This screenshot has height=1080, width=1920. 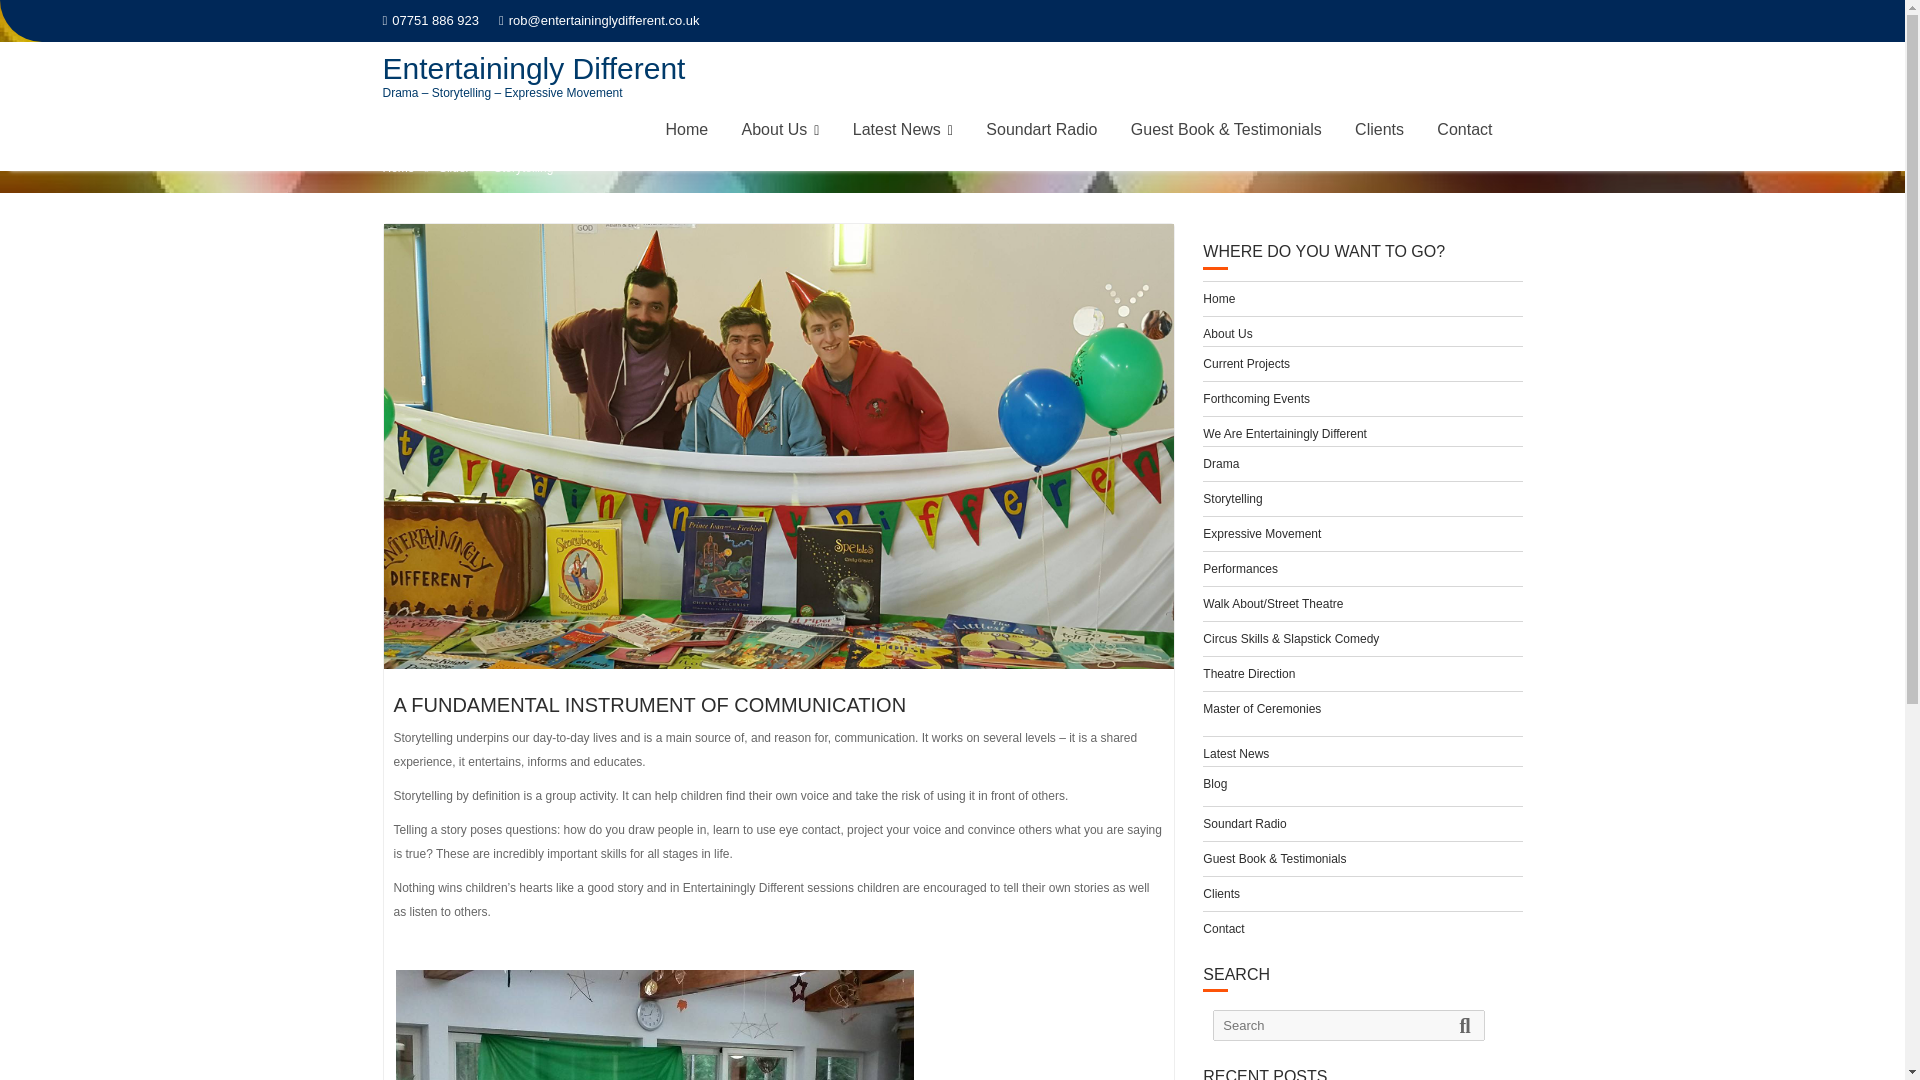 What do you see at coordinates (454, 184) in the screenshot?
I see `Slider` at bounding box center [454, 184].